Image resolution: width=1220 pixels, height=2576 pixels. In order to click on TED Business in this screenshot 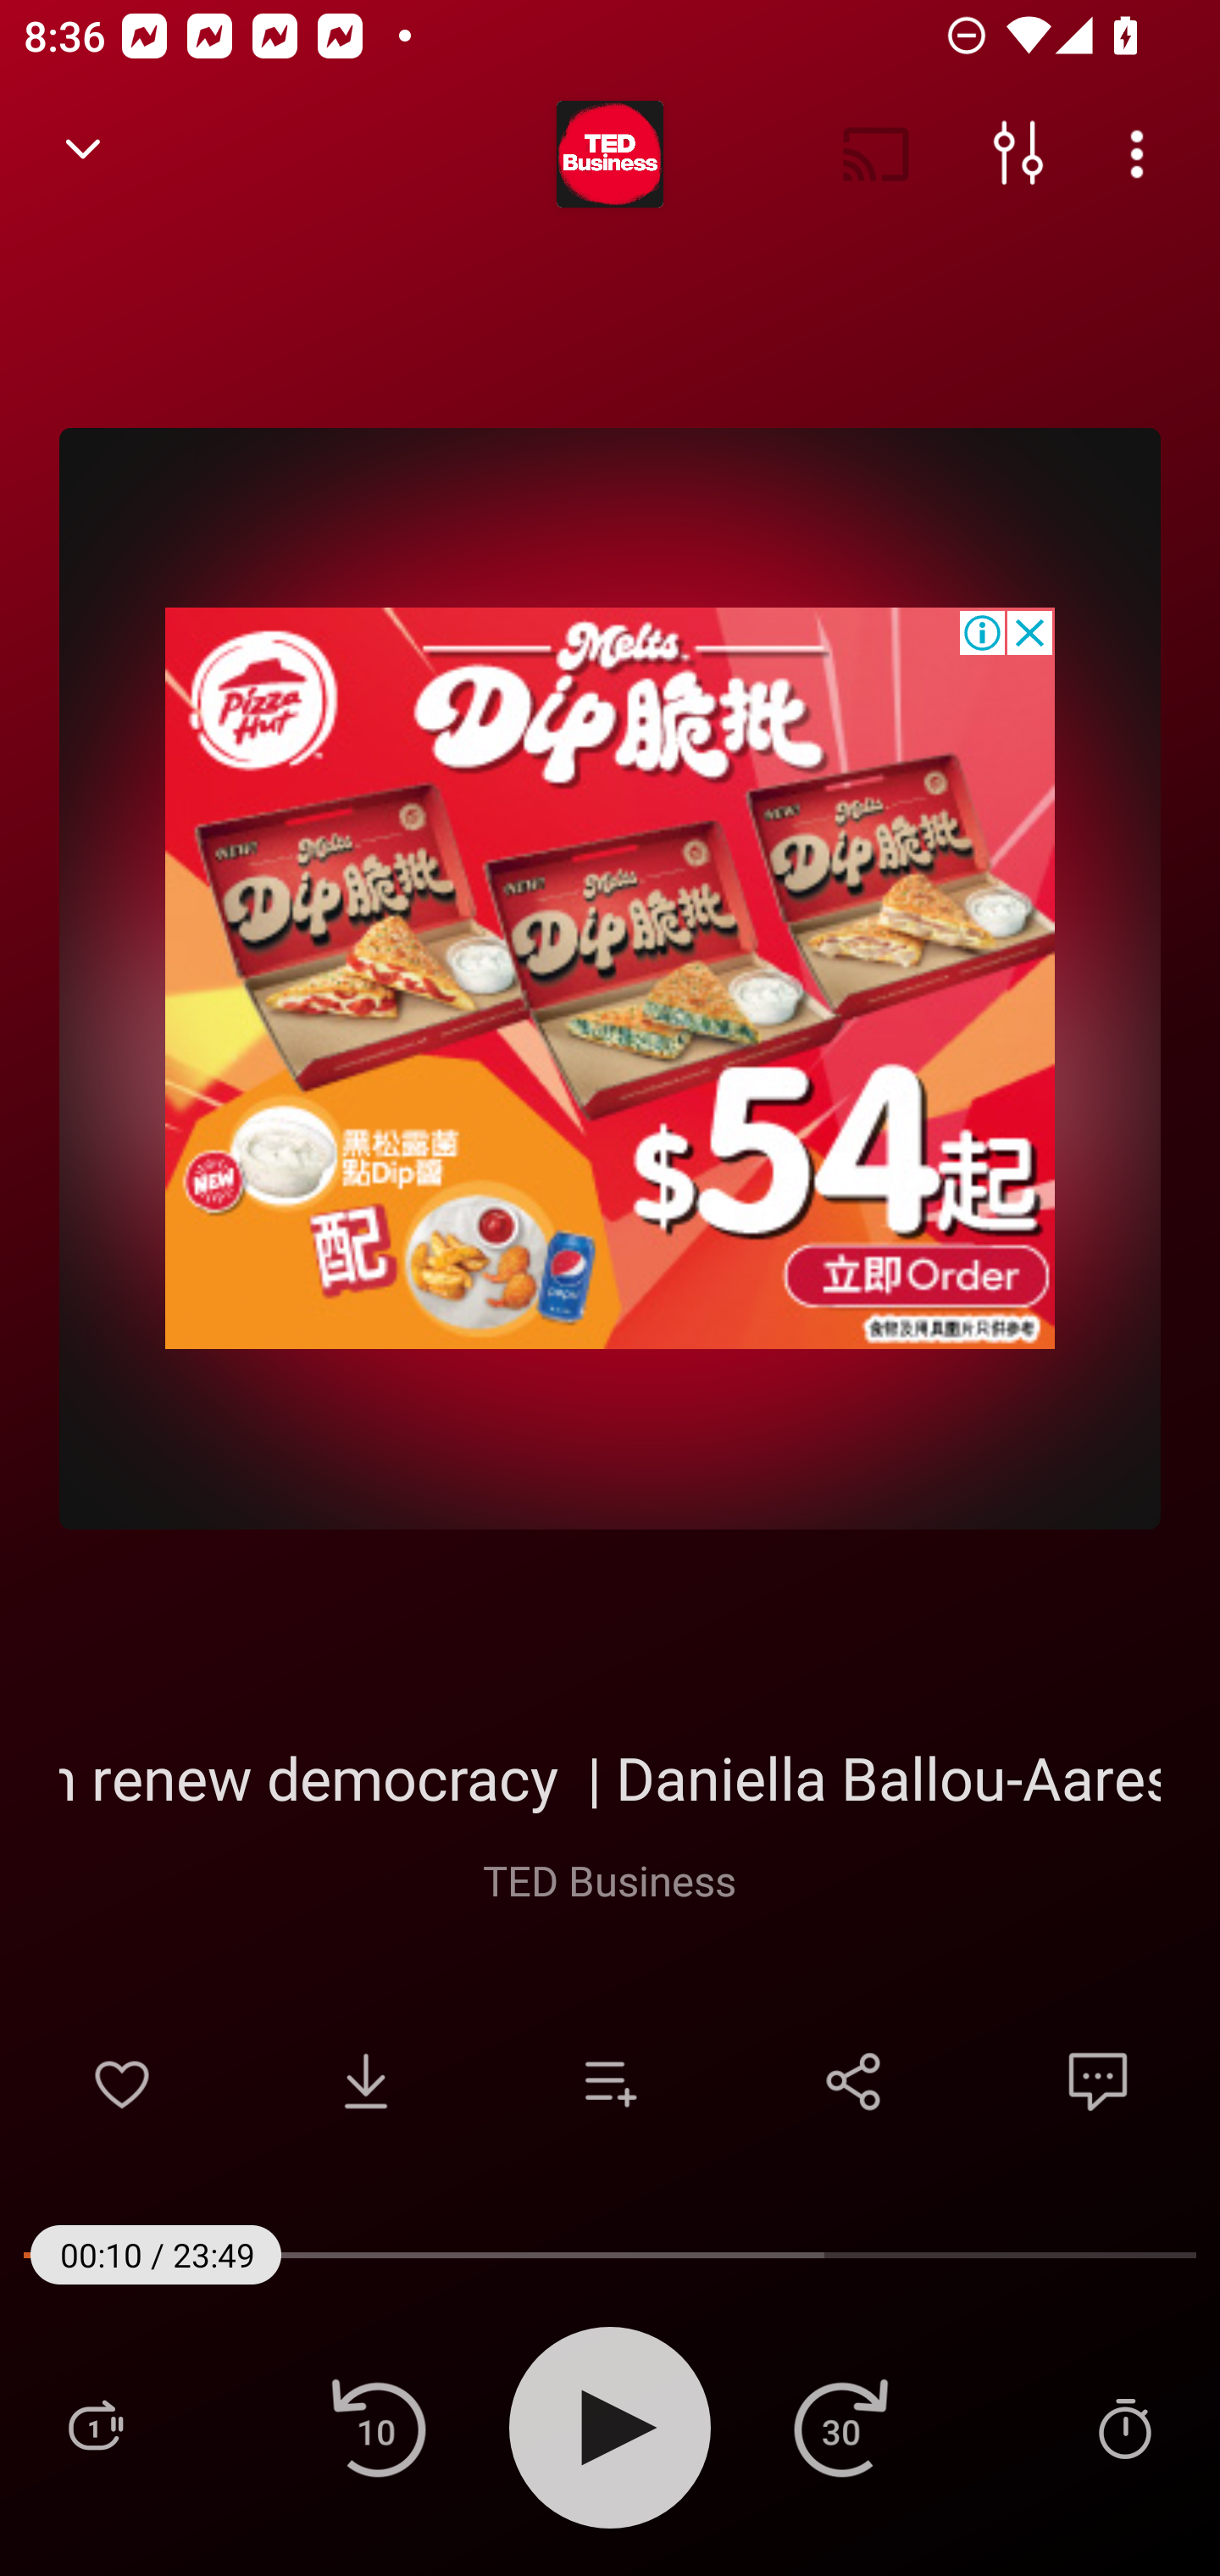, I will do `click(608, 1879)`.